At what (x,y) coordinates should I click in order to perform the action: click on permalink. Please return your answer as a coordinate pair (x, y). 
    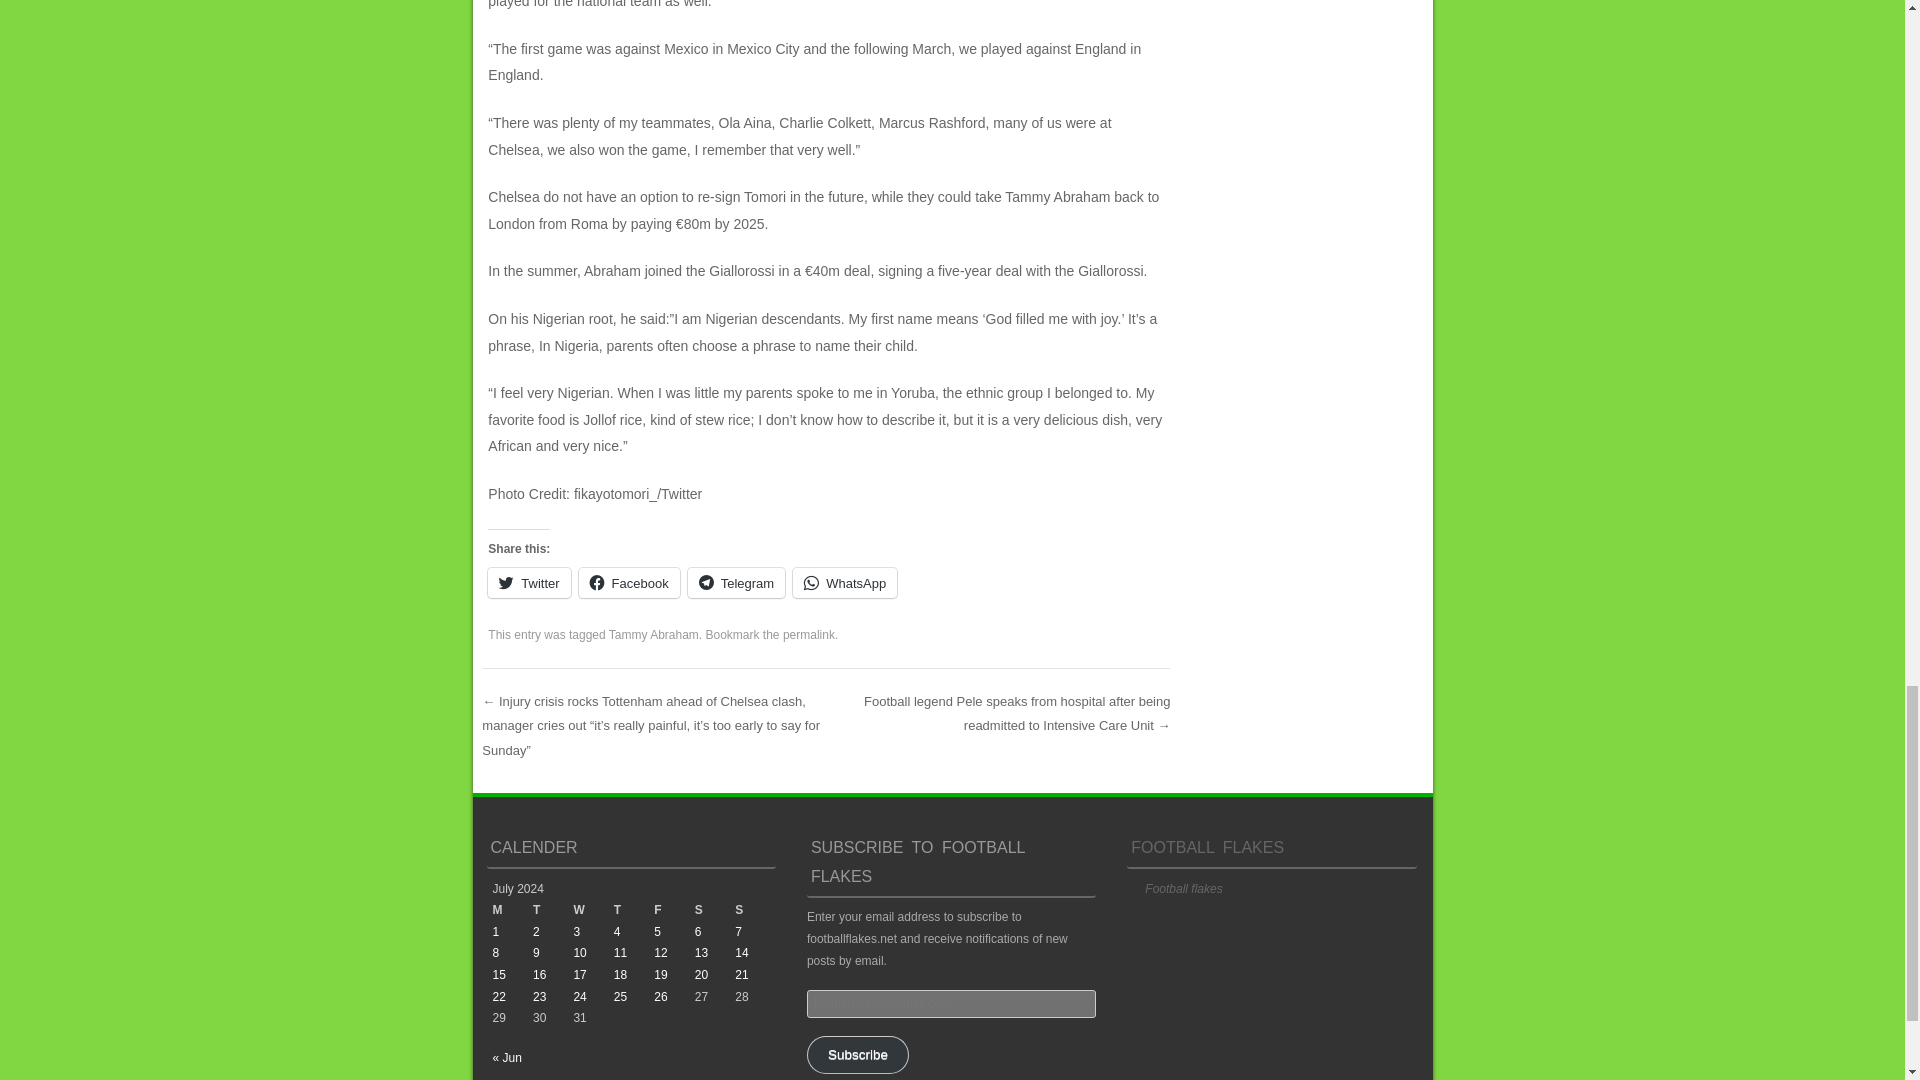
    Looking at the image, I should click on (809, 634).